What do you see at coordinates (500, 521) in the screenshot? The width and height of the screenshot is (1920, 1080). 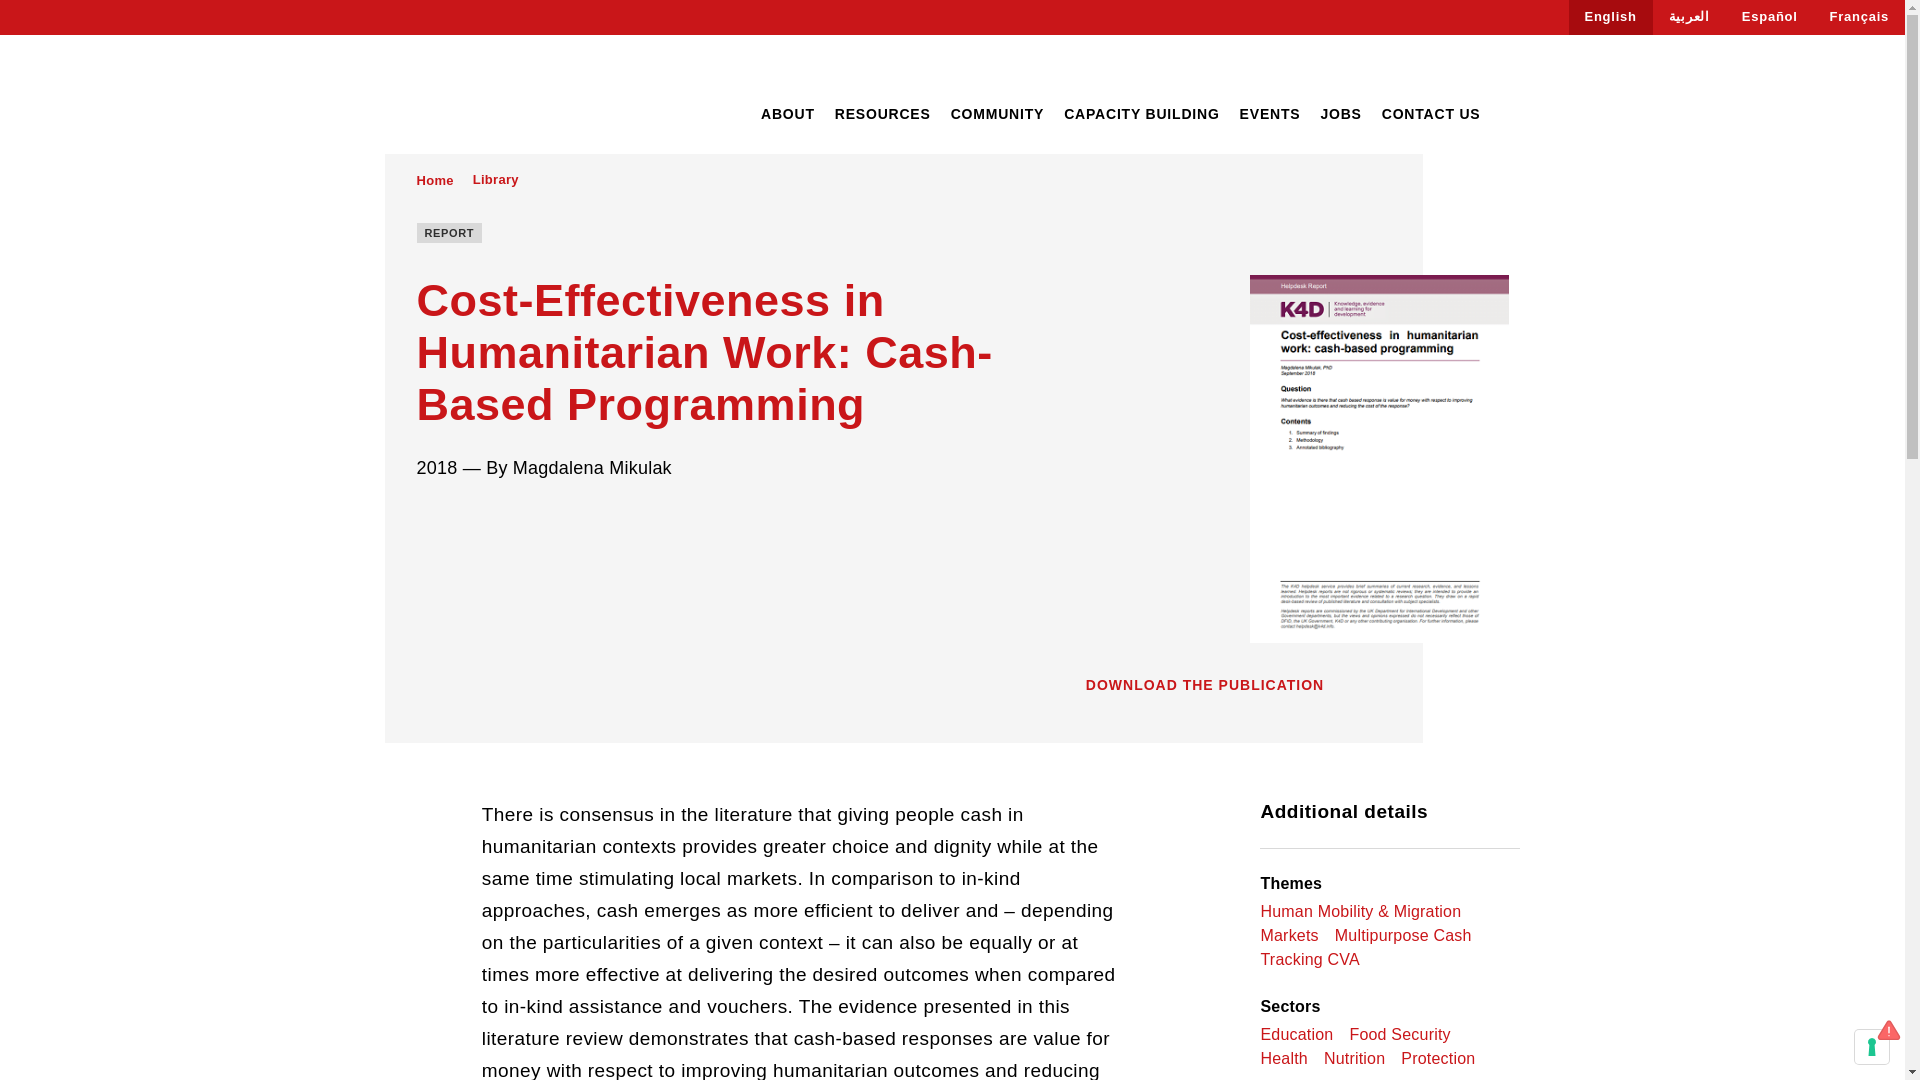 I see `Share on LinkedIn` at bounding box center [500, 521].